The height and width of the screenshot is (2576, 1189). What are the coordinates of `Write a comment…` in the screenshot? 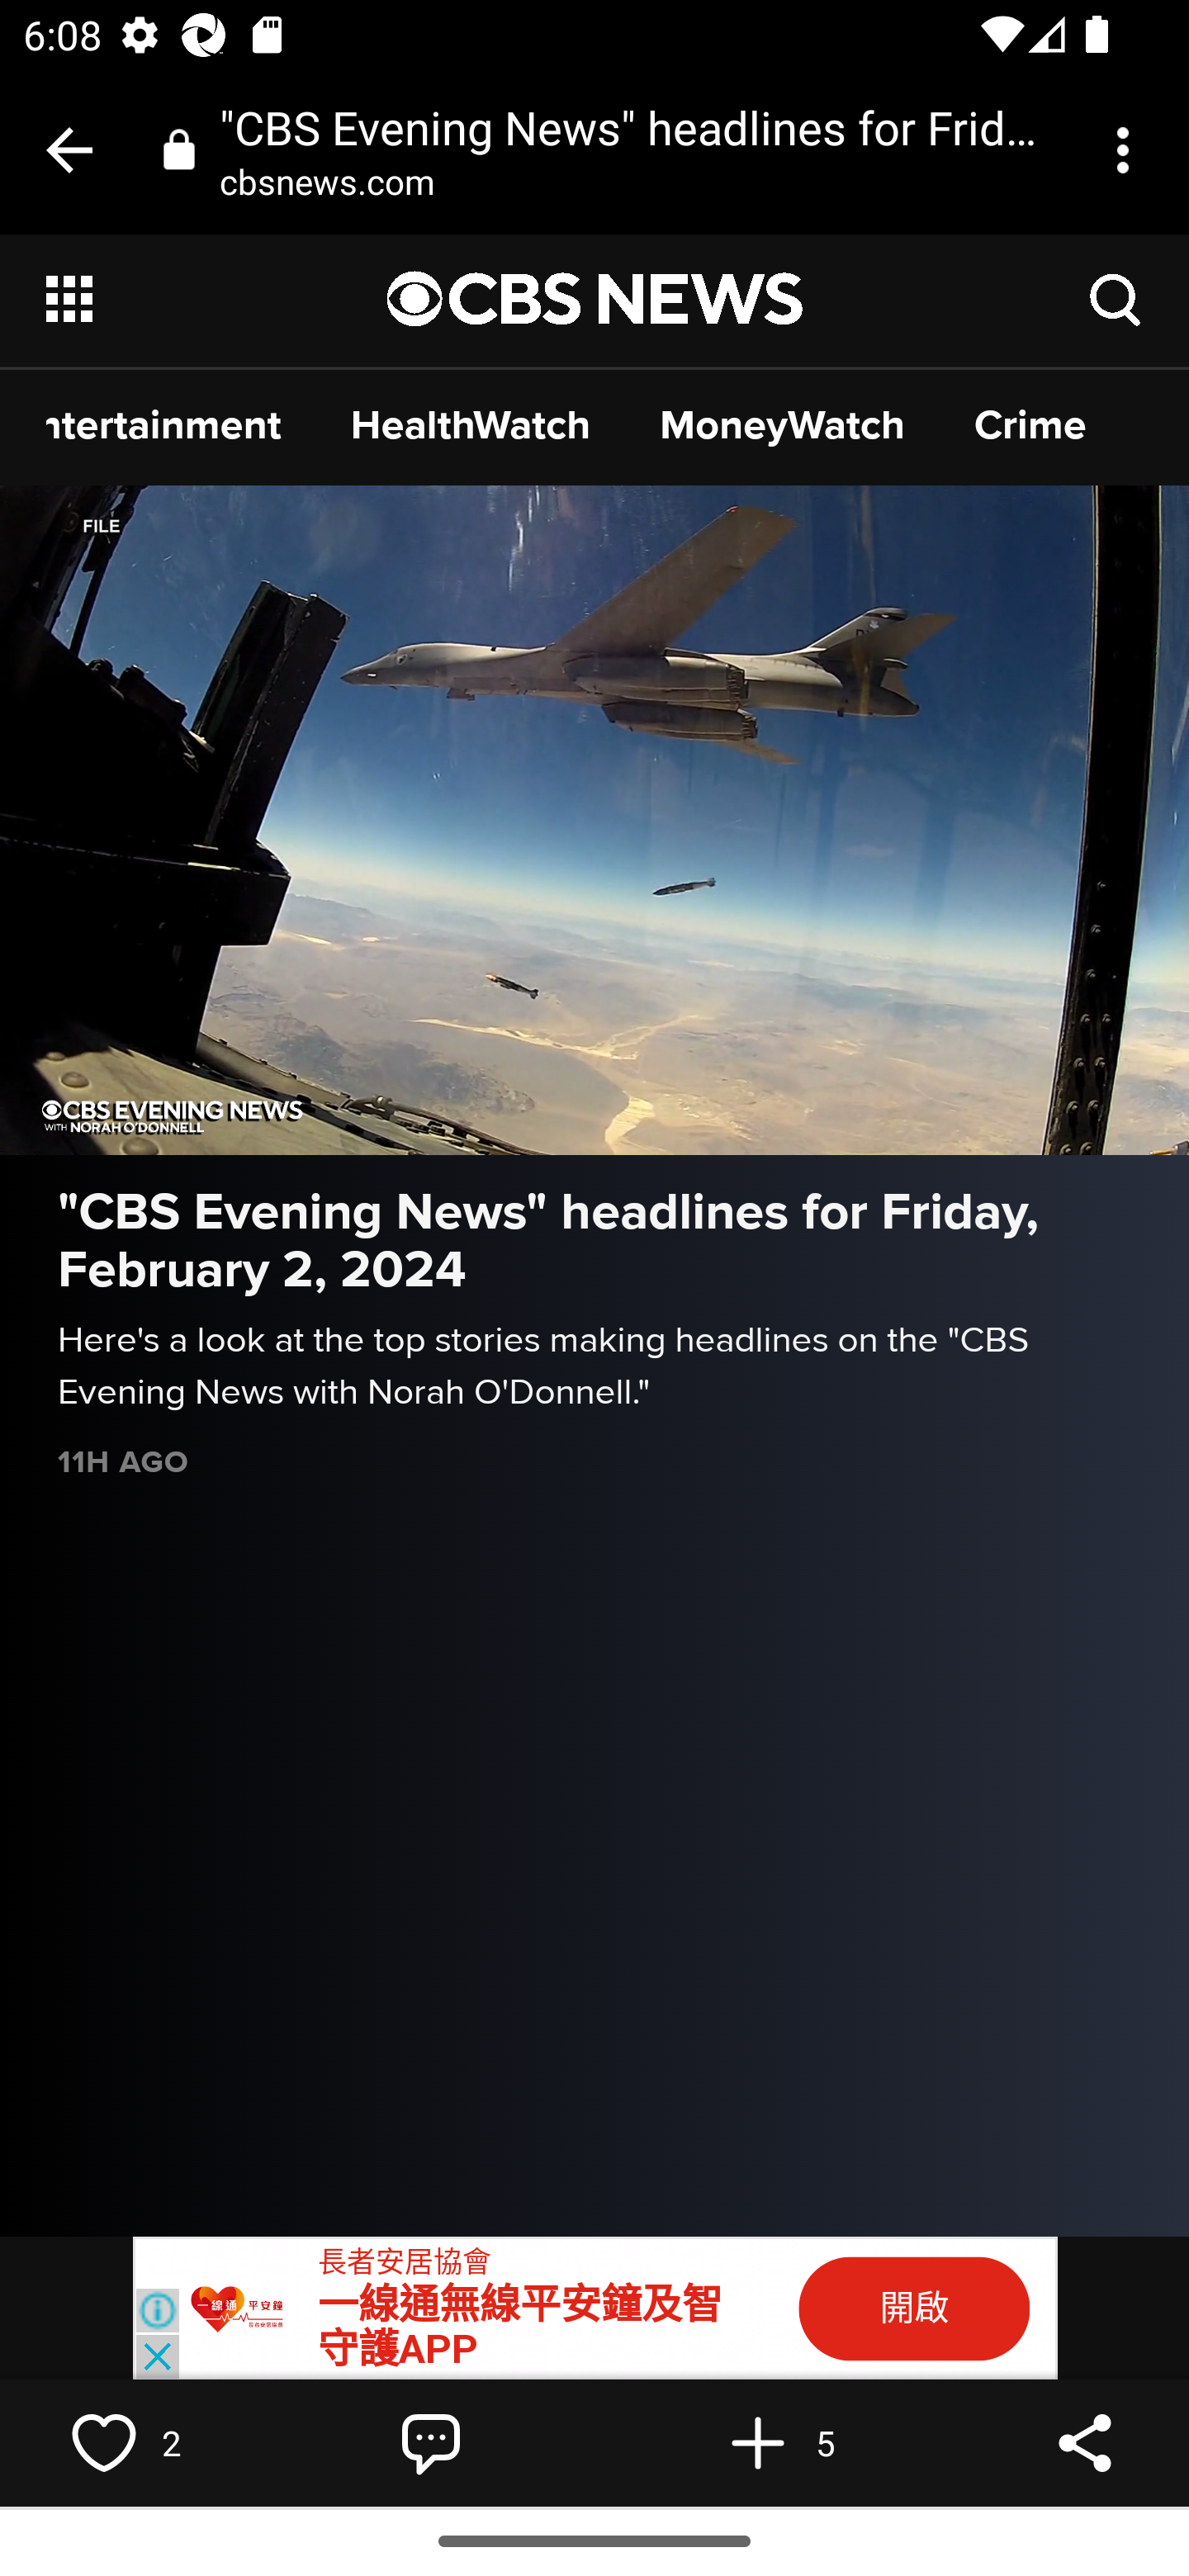 It's located at (431, 2442).